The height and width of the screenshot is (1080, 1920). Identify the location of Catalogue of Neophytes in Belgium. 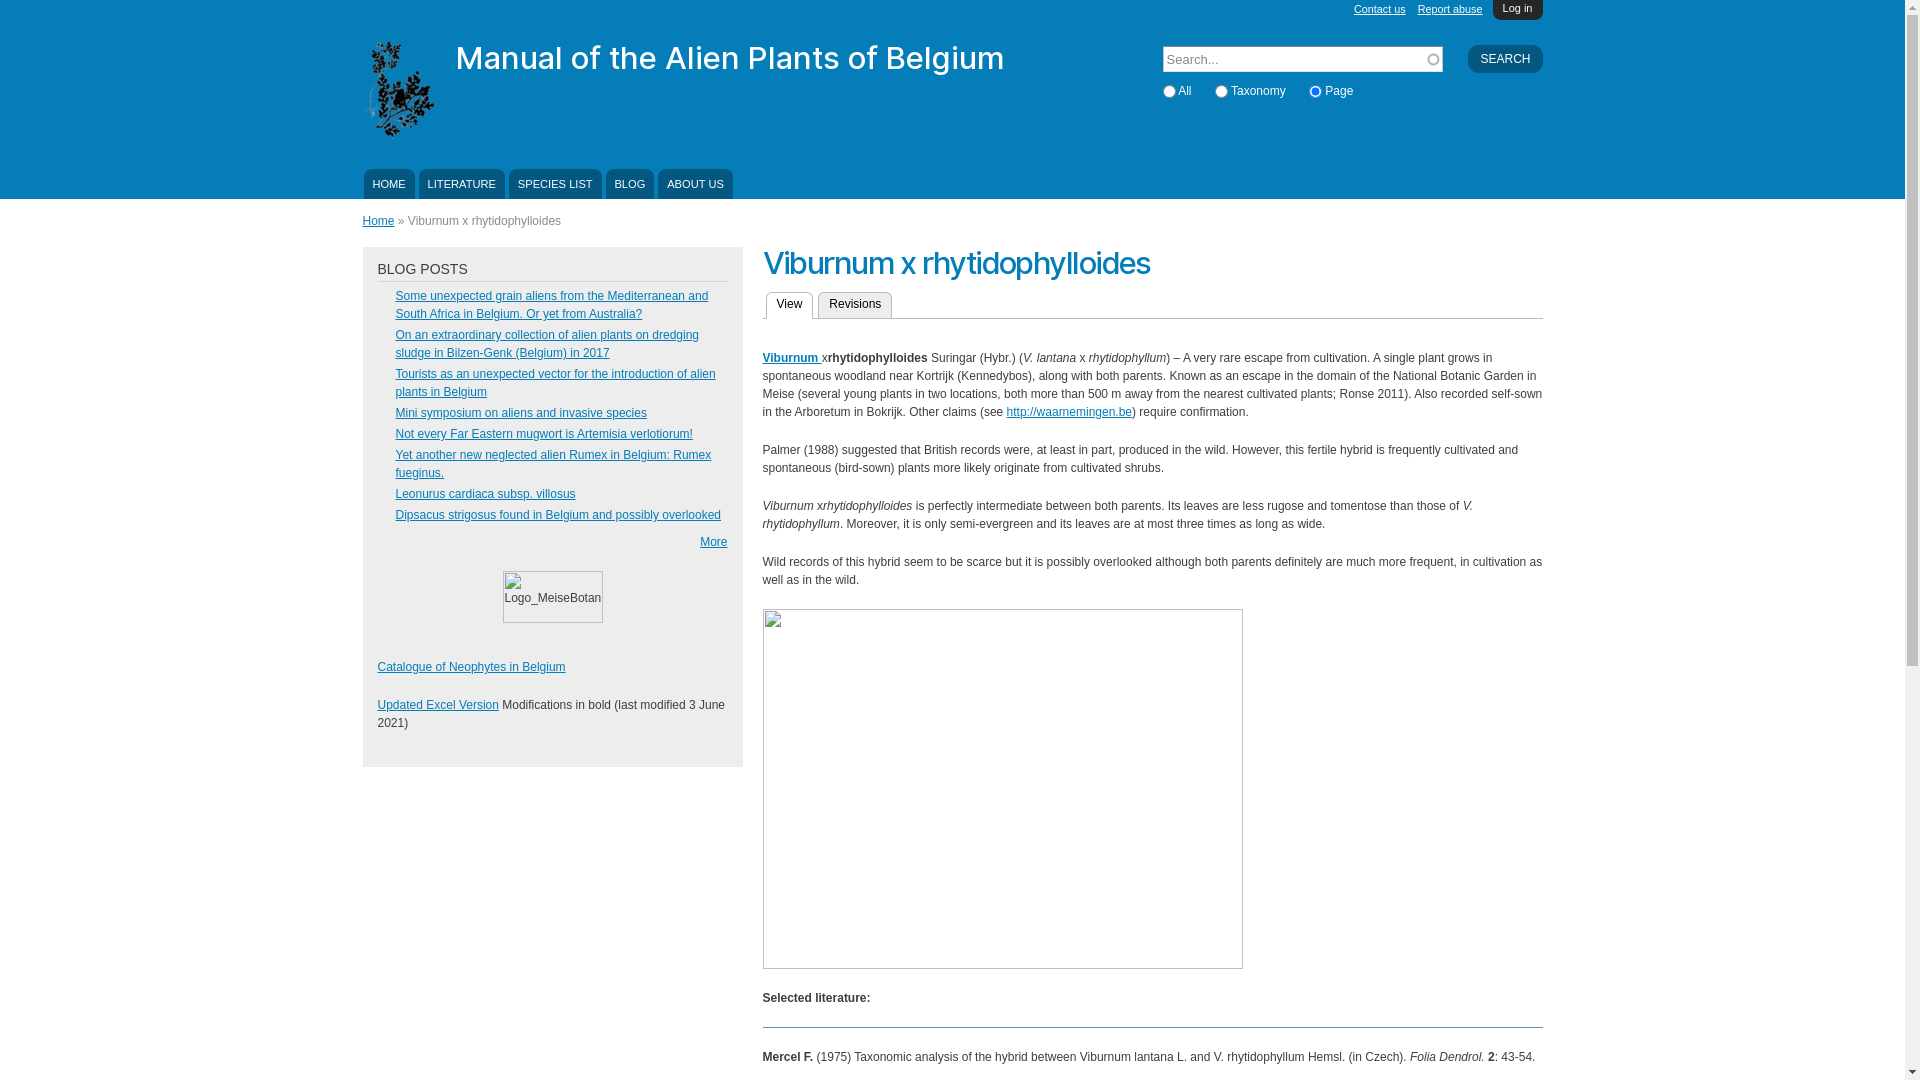
(472, 667).